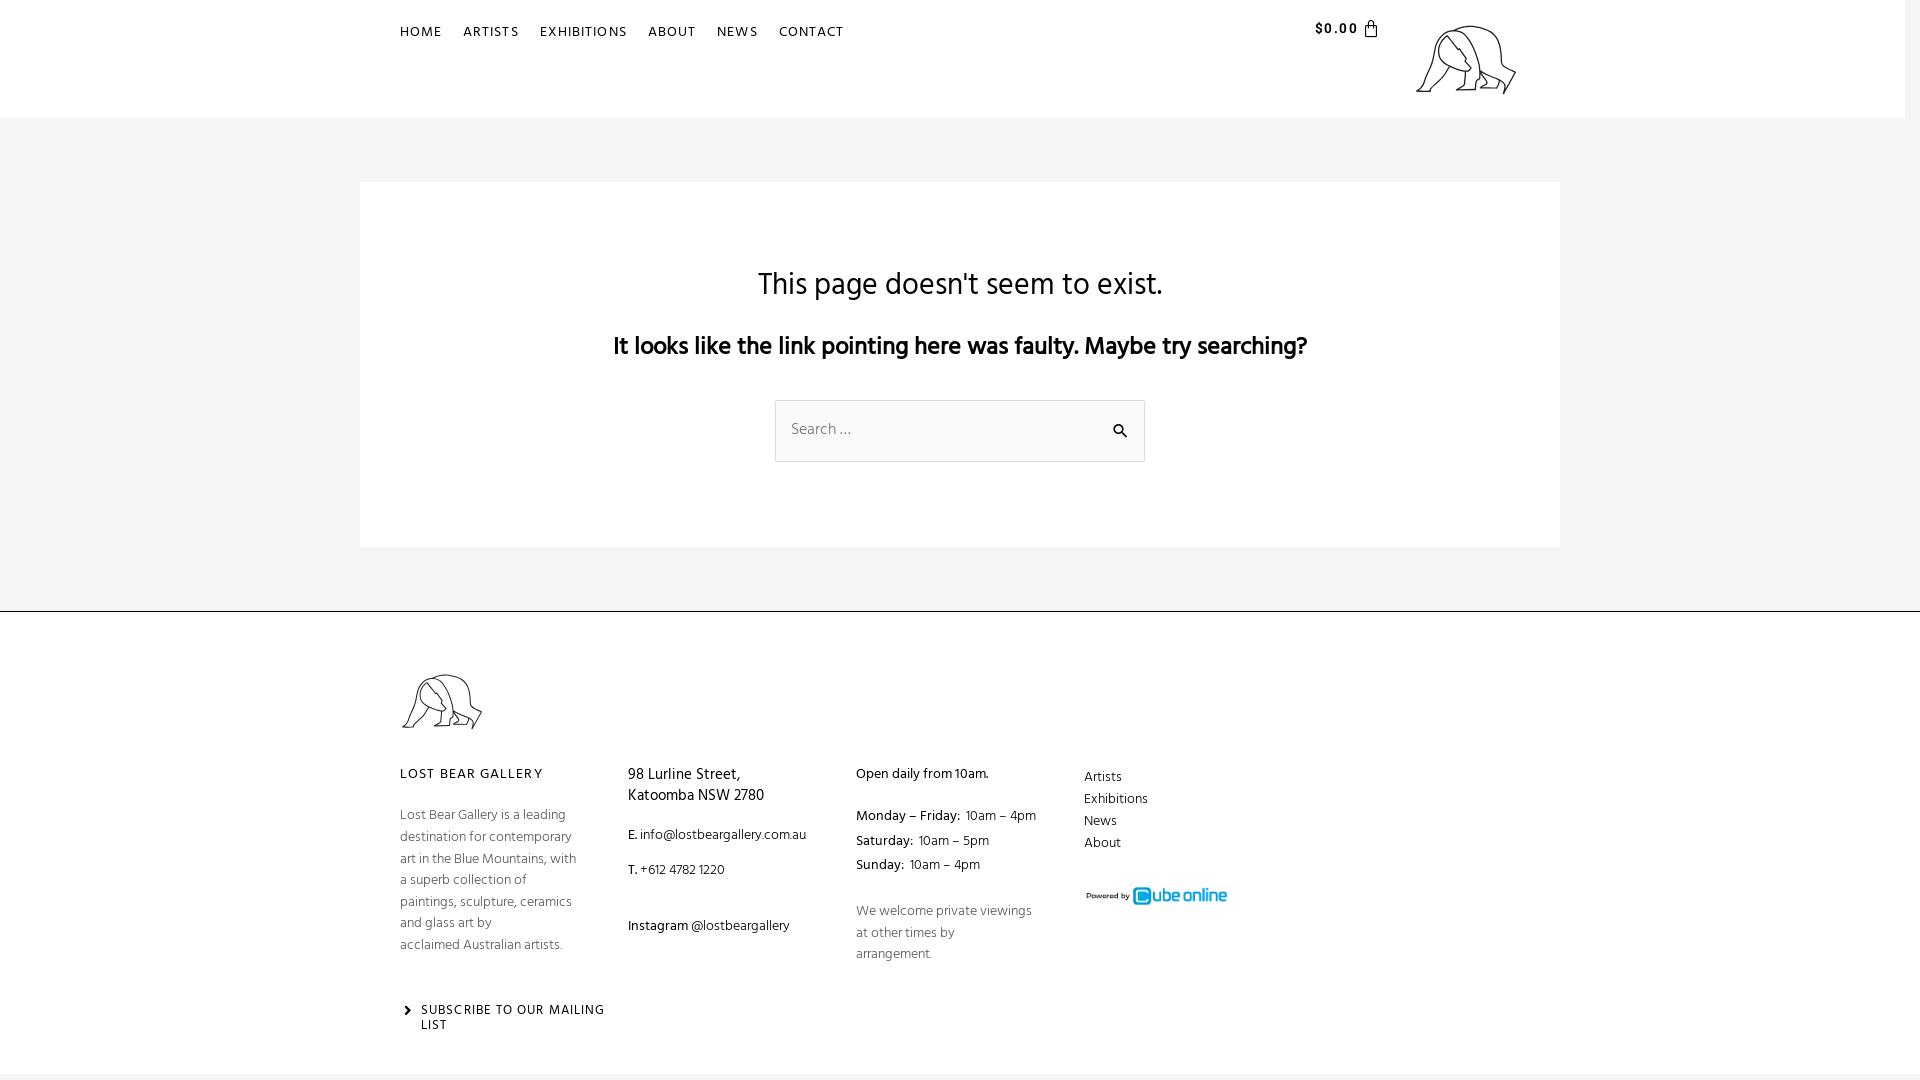 Image resolution: width=1920 pixels, height=1080 pixels. What do you see at coordinates (1188, 800) in the screenshot?
I see `Exhibitions` at bounding box center [1188, 800].